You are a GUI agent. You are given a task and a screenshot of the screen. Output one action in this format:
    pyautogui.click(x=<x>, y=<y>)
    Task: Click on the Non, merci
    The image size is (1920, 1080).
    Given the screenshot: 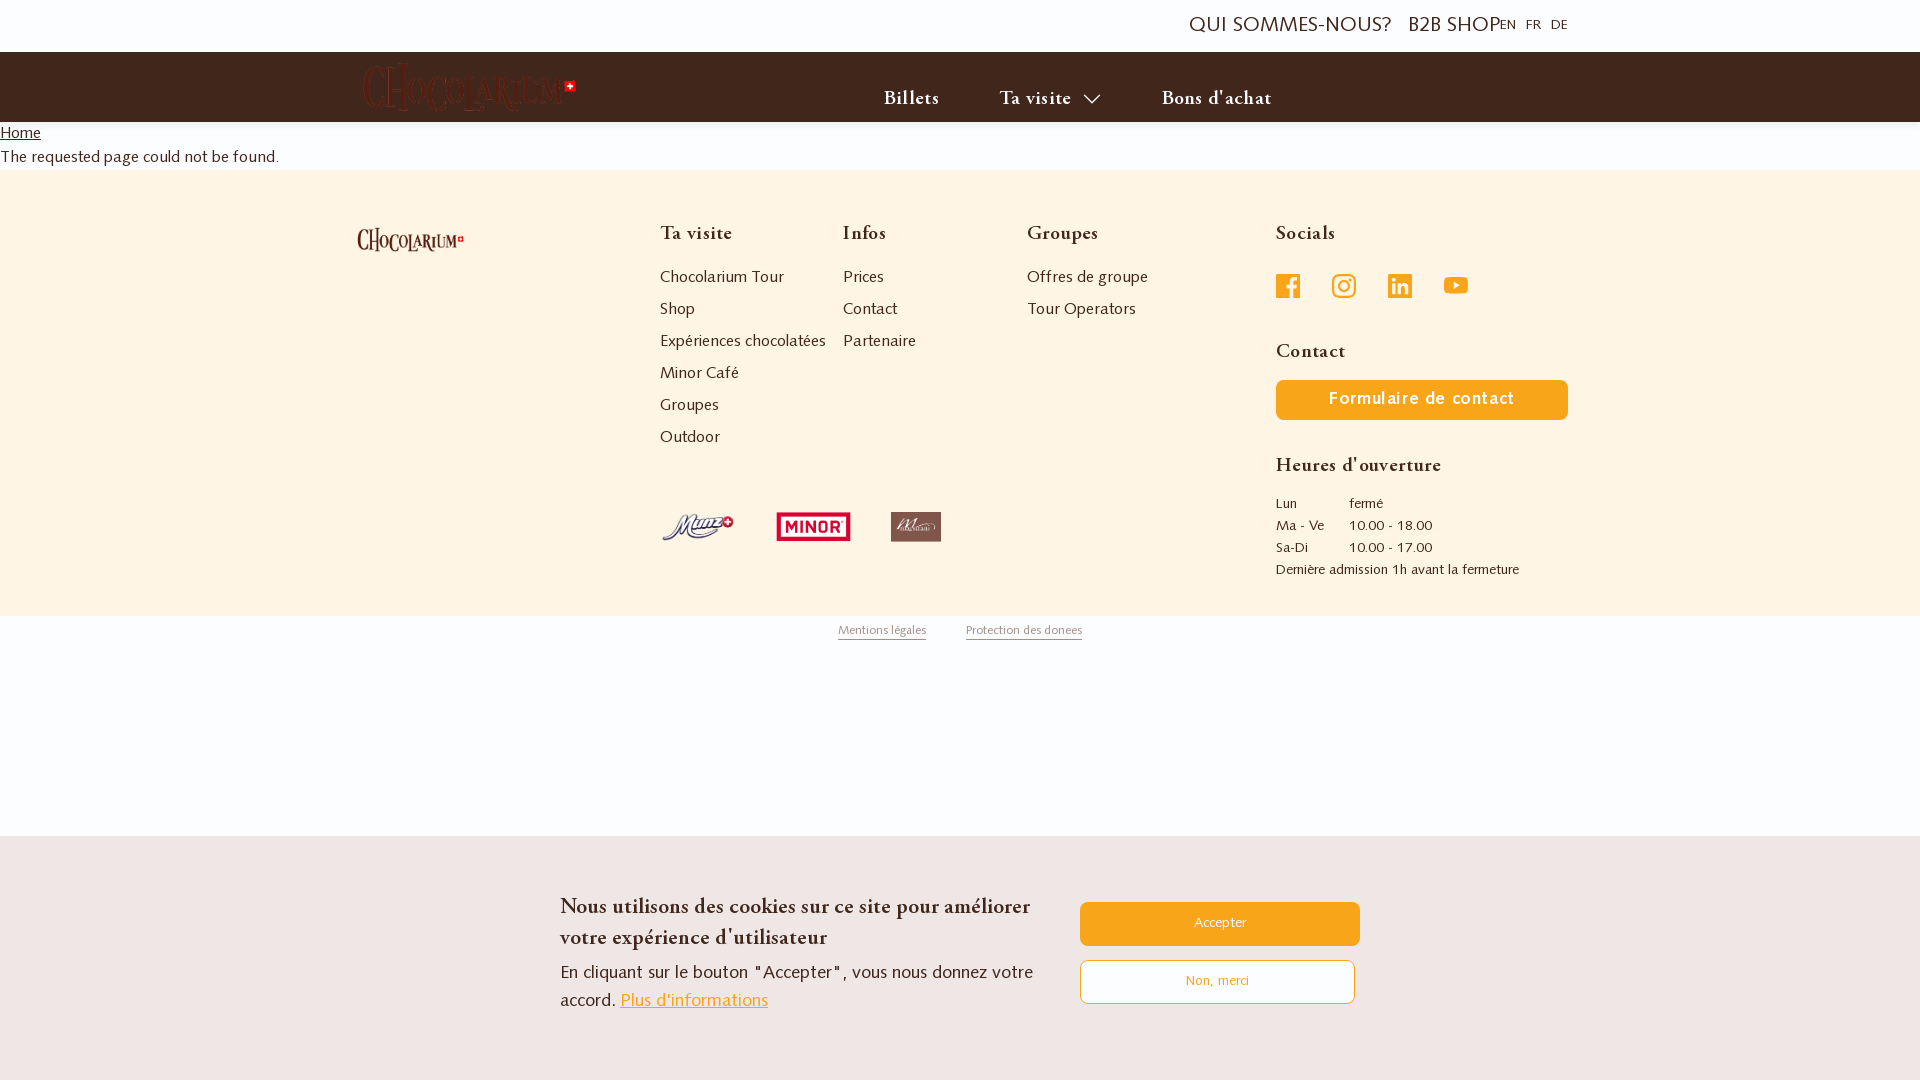 What is the action you would take?
    pyautogui.click(x=1218, y=982)
    